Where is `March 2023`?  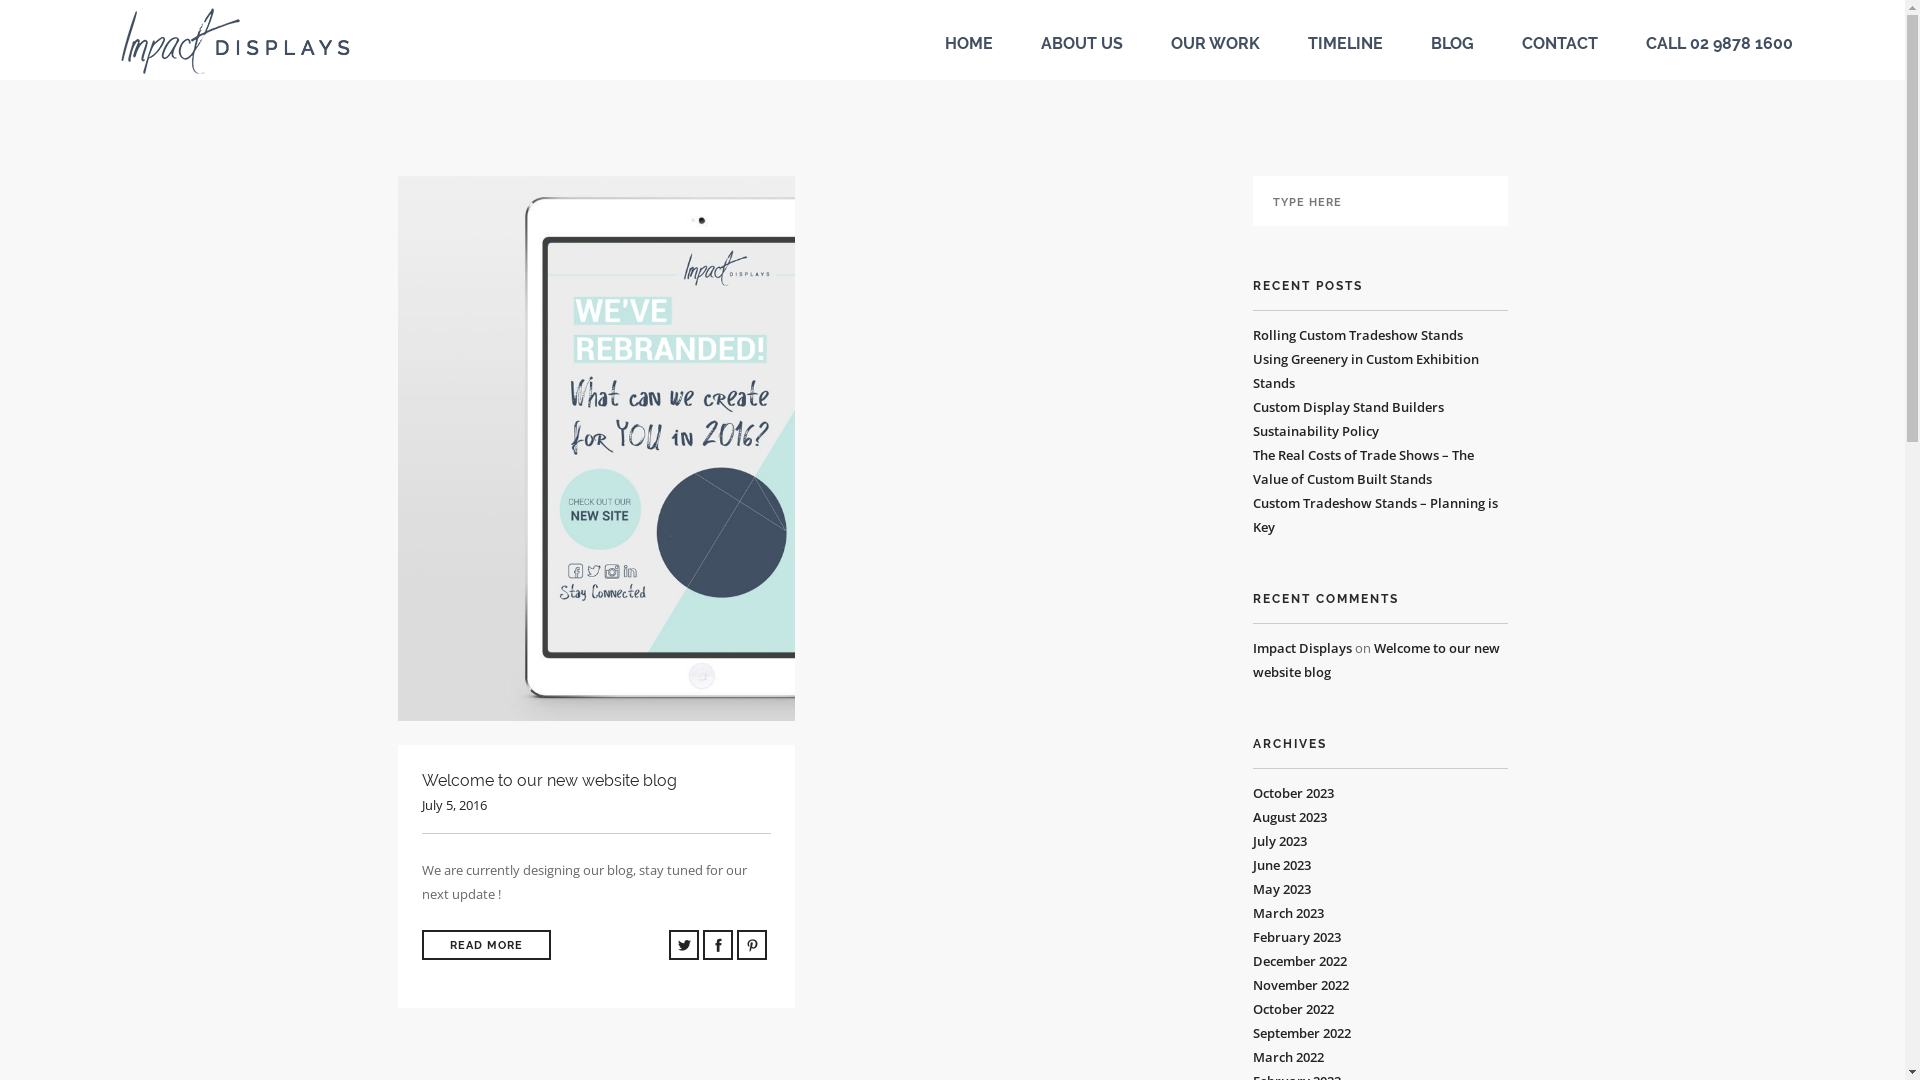 March 2023 is located at coordinates (1288, 913).